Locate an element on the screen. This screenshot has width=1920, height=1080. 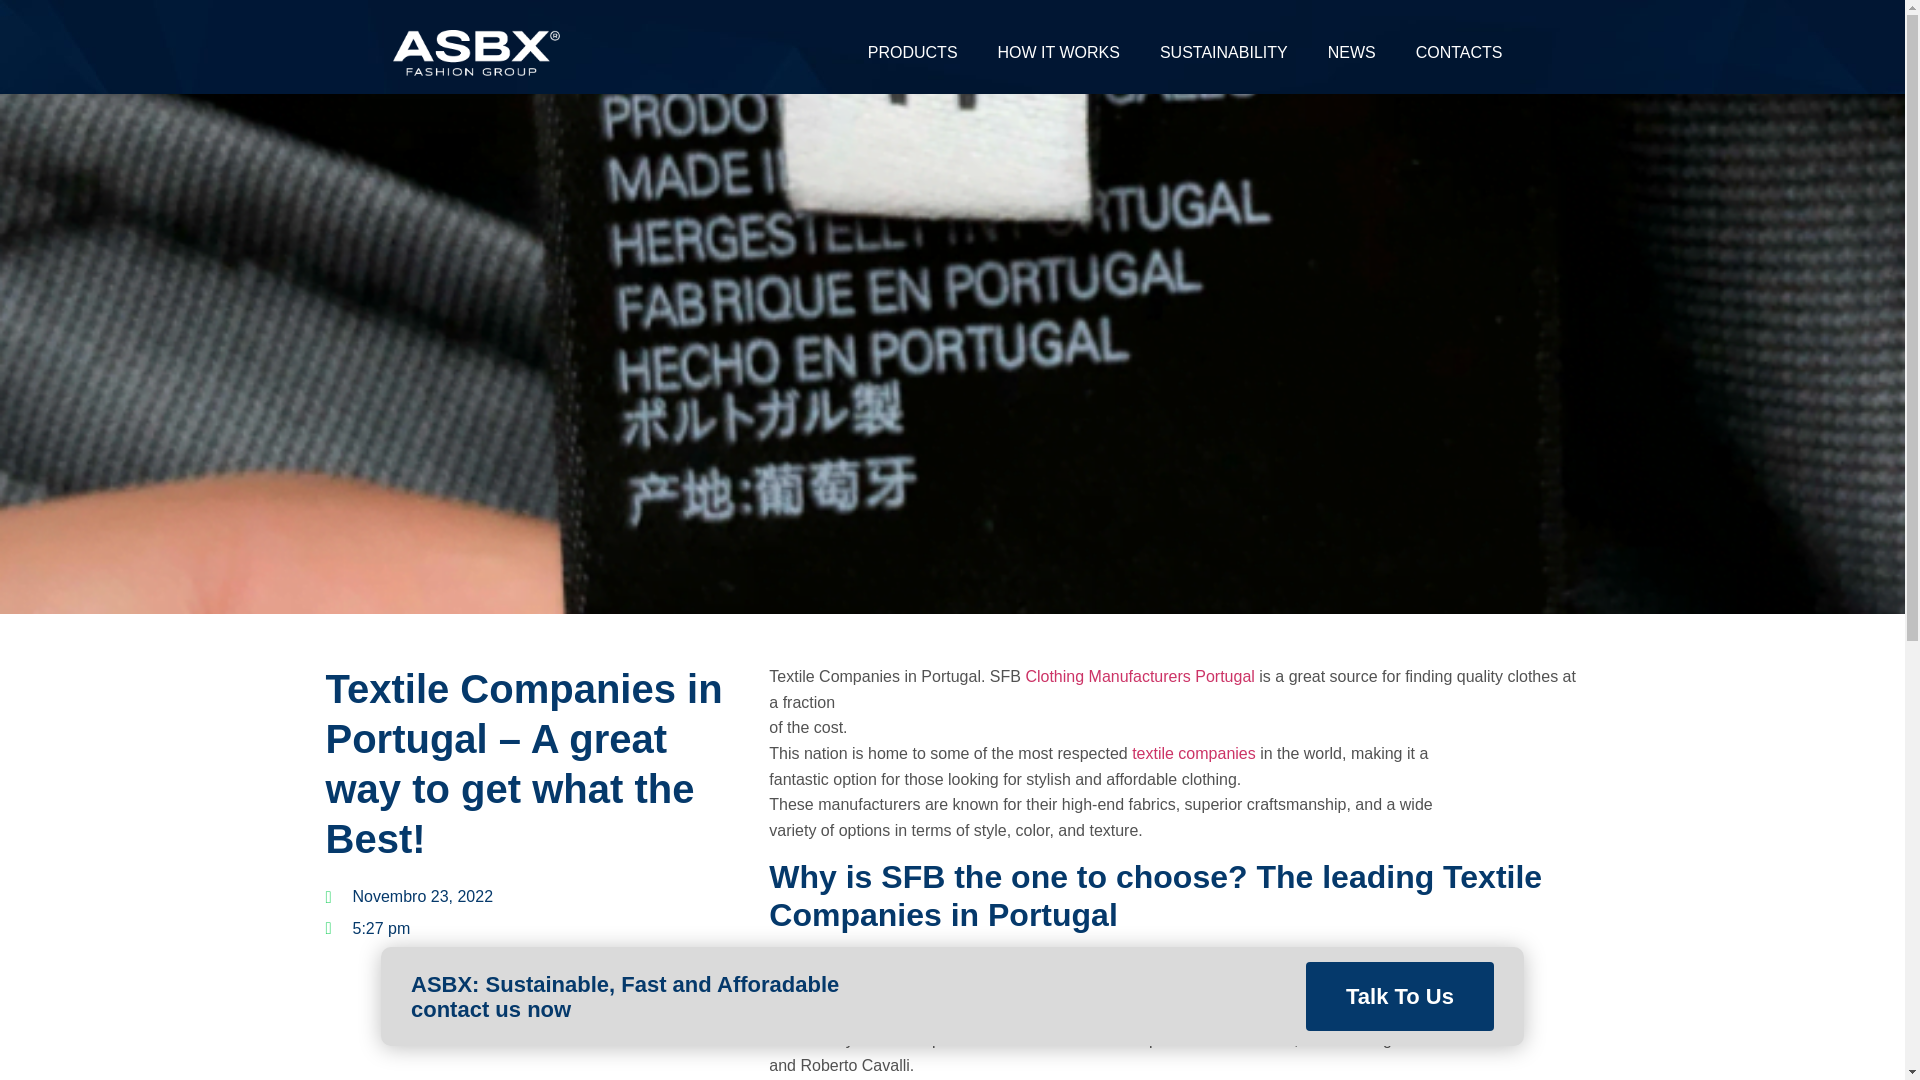
SFB is located at coordinates (1136, 963).